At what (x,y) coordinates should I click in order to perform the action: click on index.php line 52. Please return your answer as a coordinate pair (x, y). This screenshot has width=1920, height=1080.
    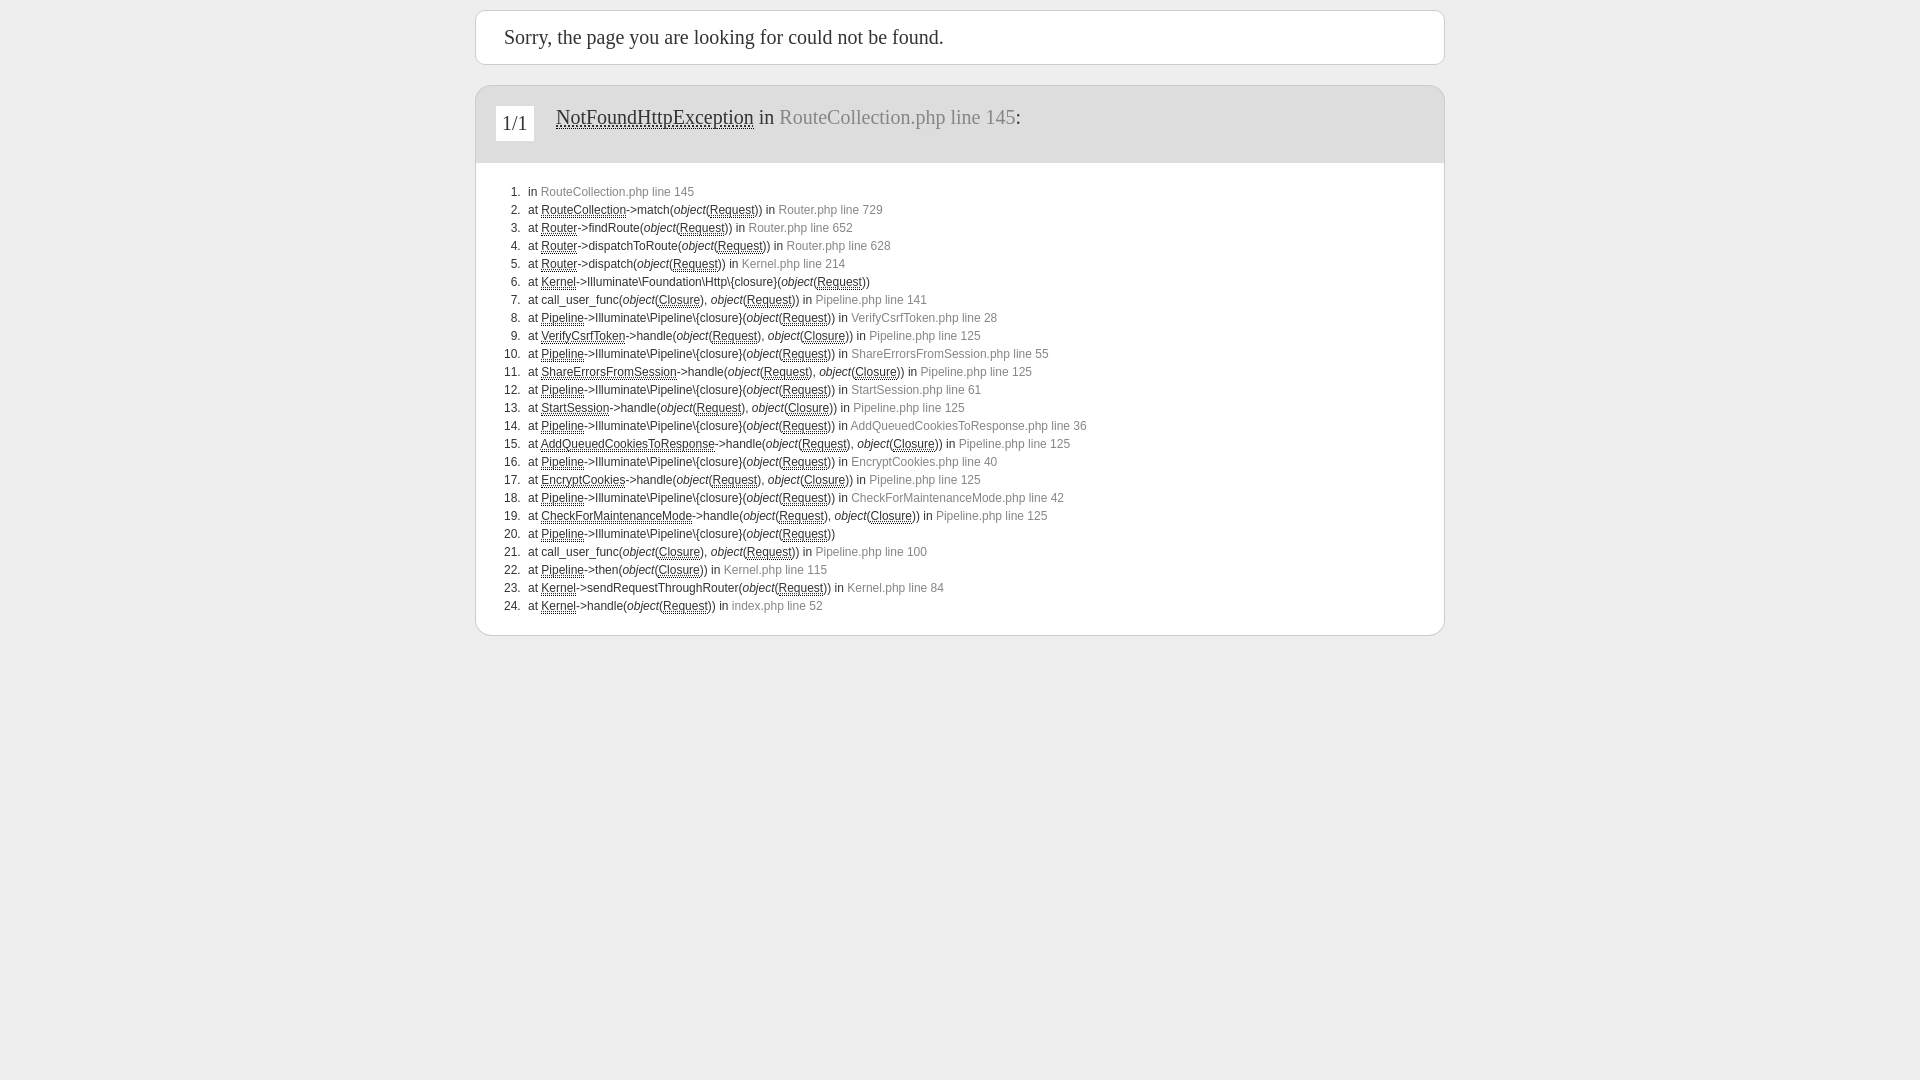
    Looking at the image, I should click on (778, 606).